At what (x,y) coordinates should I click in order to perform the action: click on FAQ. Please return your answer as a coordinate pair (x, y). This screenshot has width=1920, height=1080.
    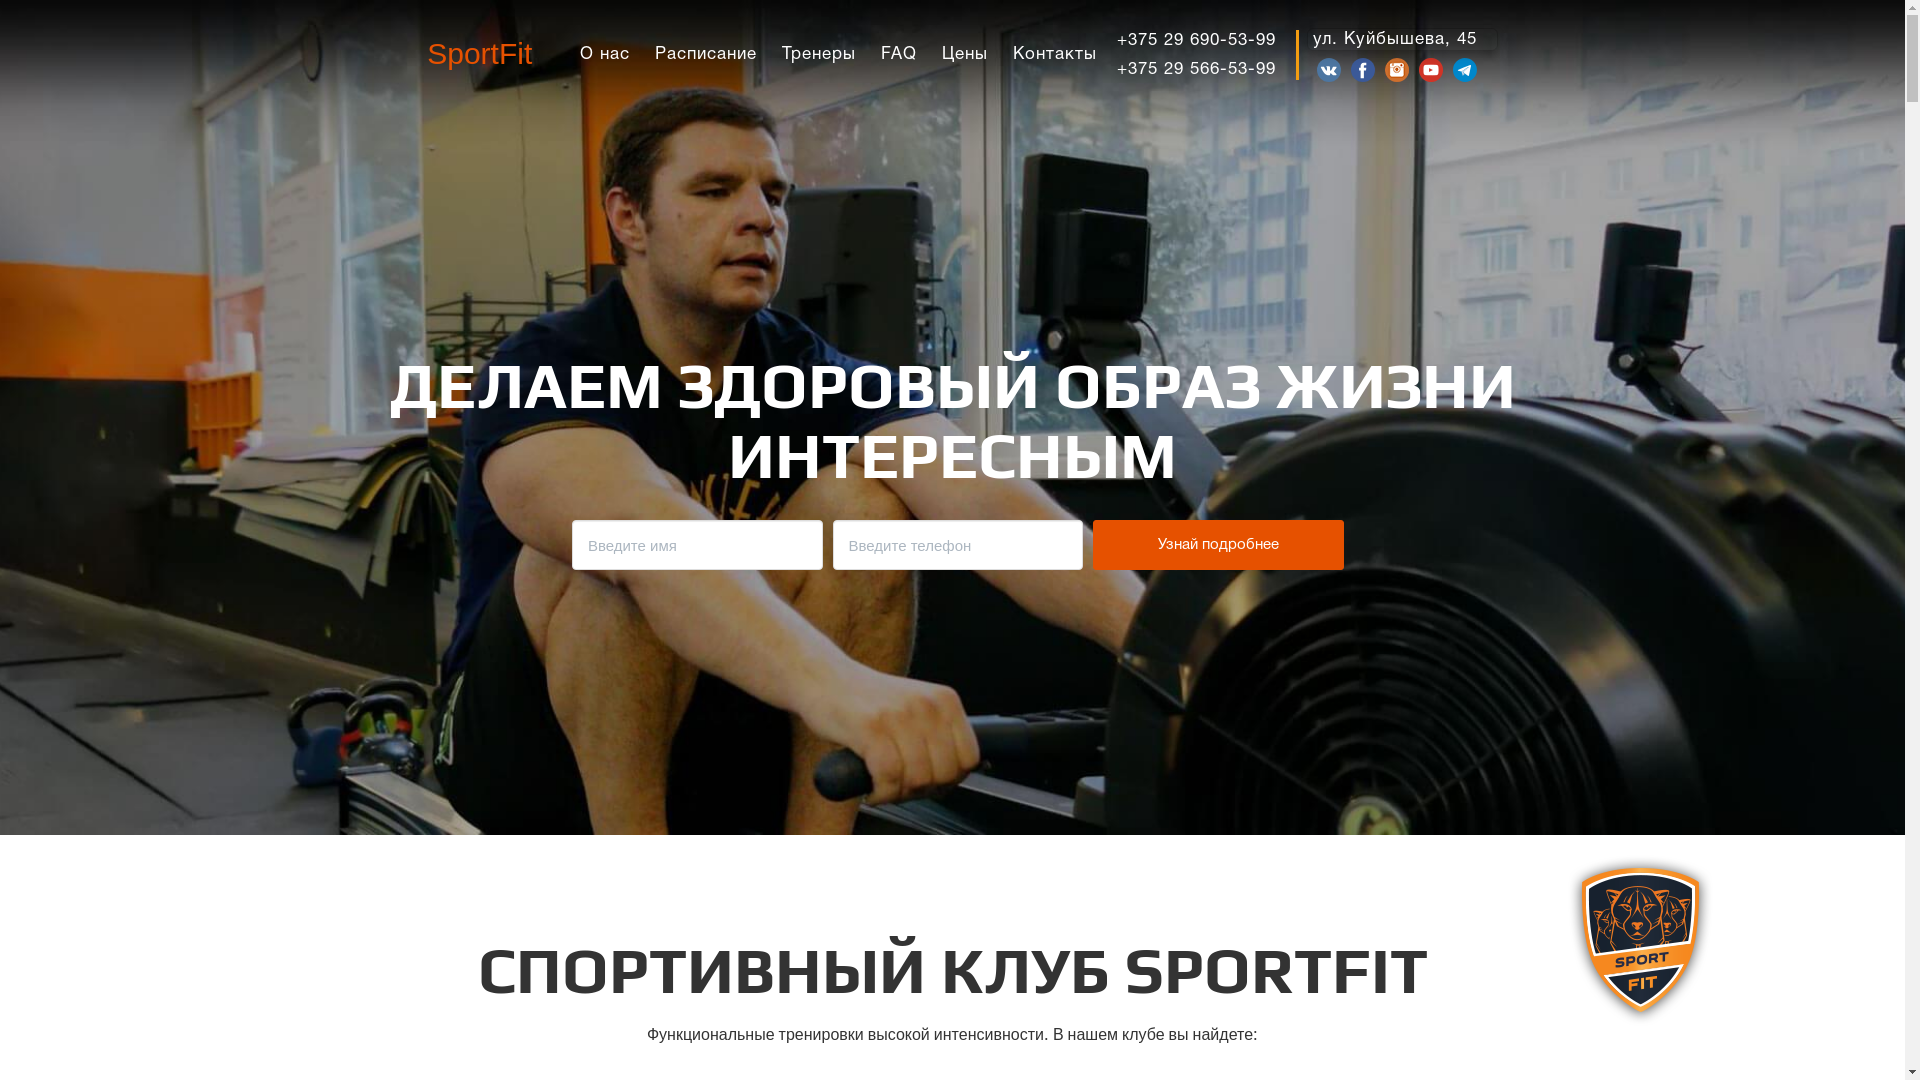
    Looking at the image, I should click on (906, 54).